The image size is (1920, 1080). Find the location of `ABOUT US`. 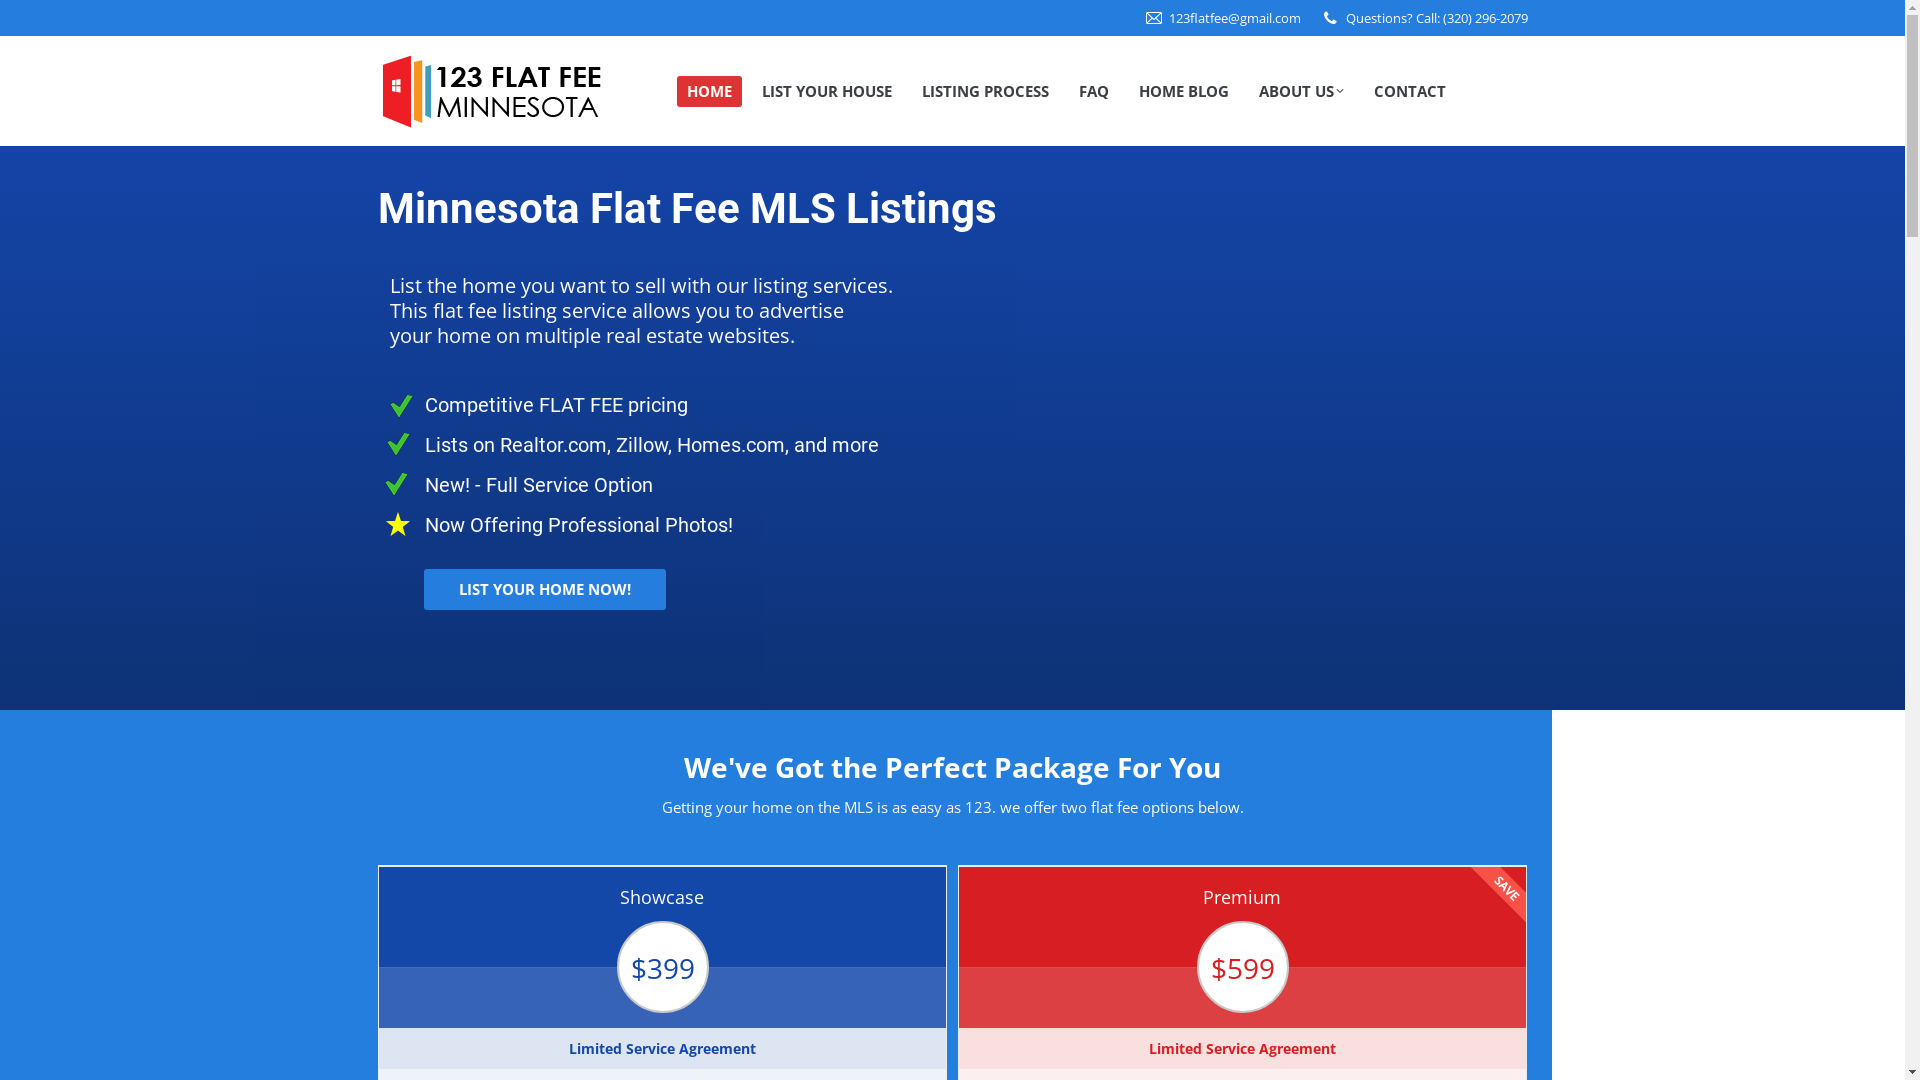

ABOUT US is located at coordinates (1300, 92).